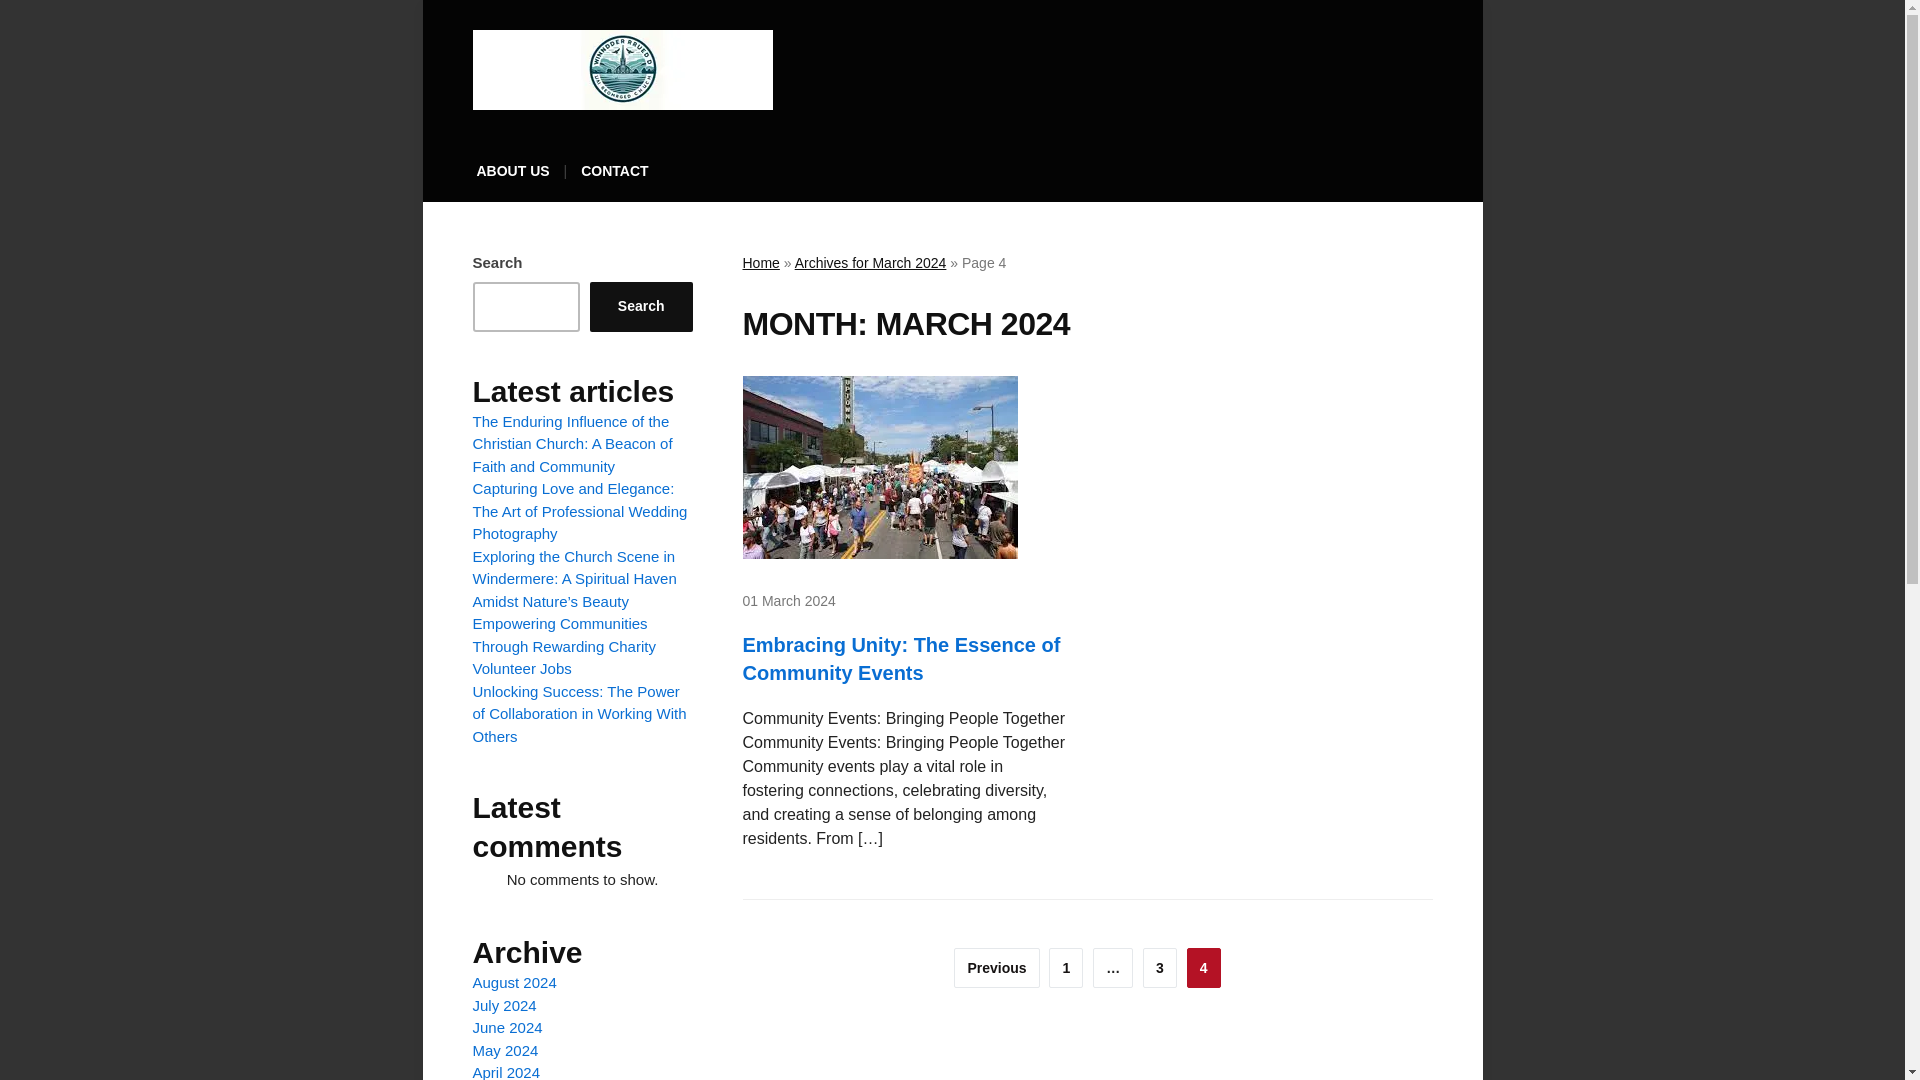  Describe the element at coordinates (641, 306) in the screenshot. I see `Search` at that location.